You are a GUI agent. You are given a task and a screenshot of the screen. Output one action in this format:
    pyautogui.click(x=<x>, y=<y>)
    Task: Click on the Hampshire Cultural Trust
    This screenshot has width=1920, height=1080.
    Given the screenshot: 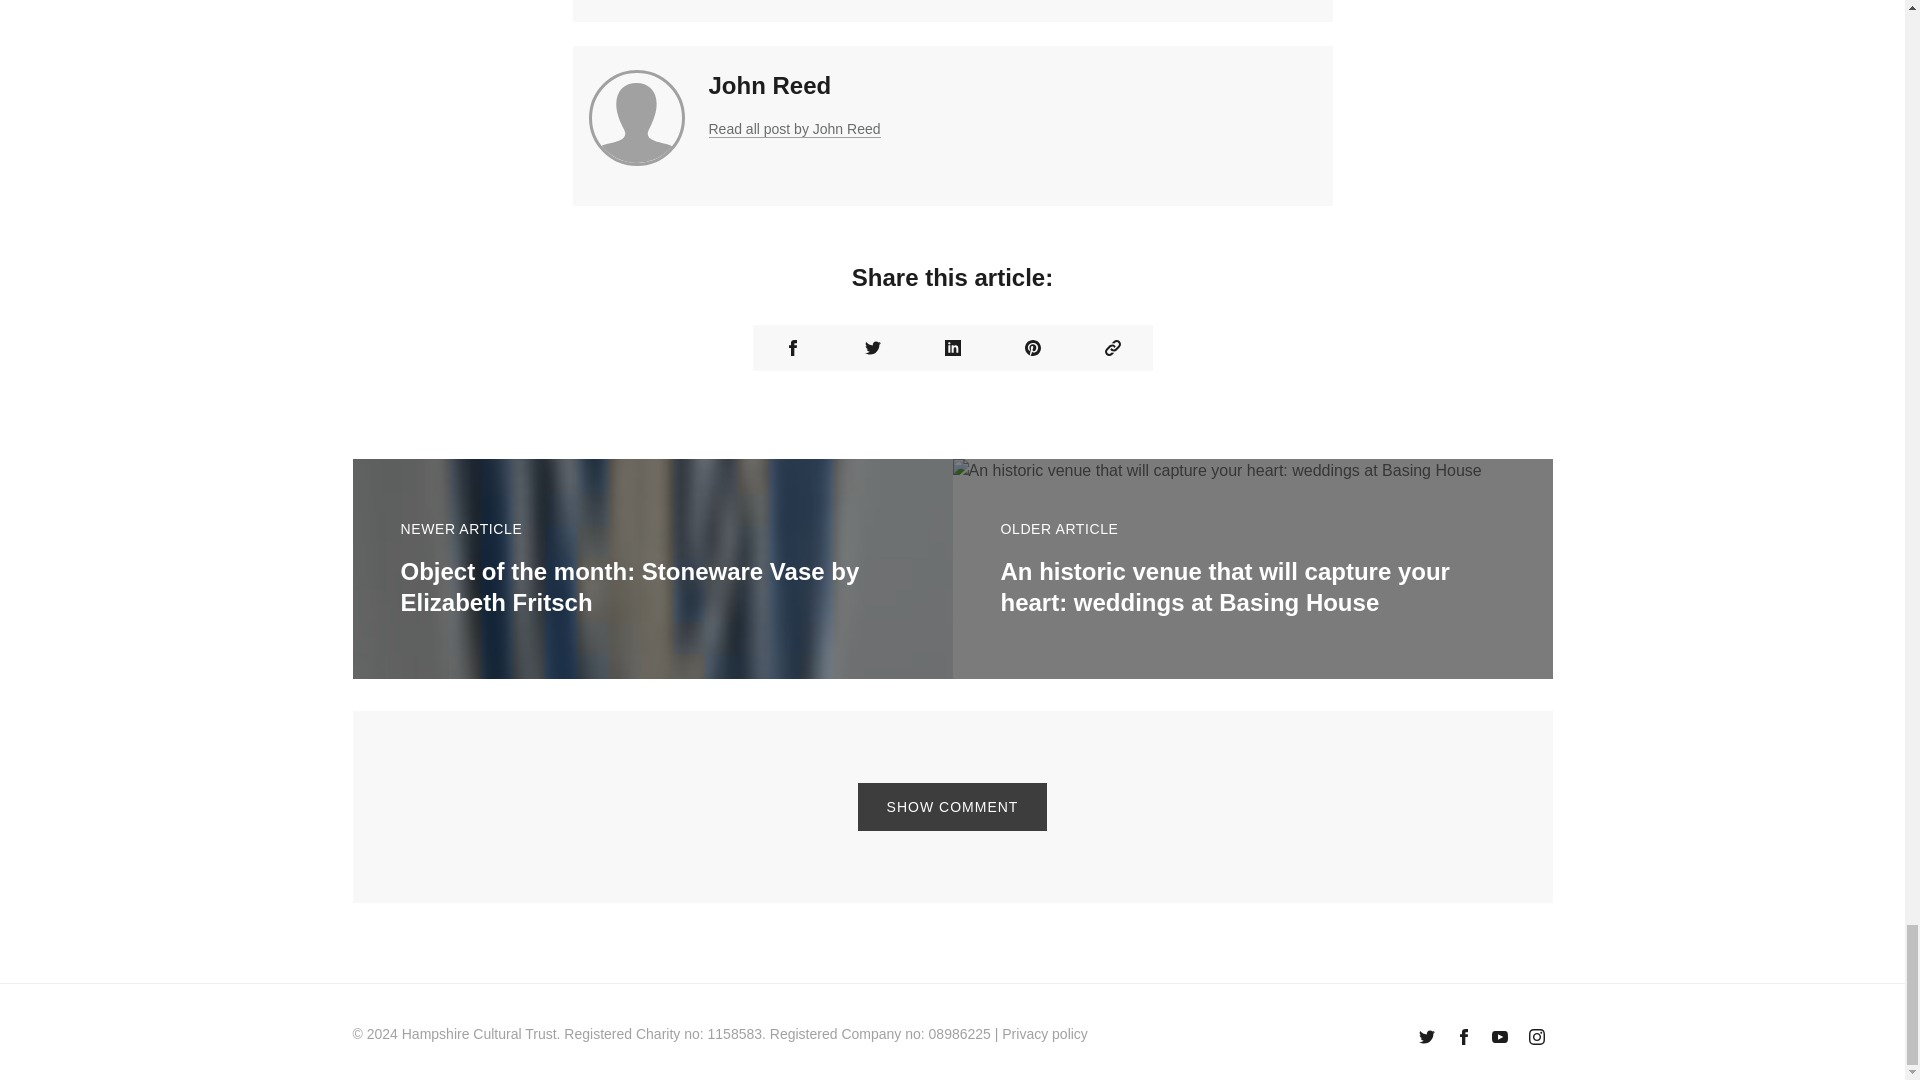 What is the action you would take?
    pyautogui.click(x=478, y=1034)
    